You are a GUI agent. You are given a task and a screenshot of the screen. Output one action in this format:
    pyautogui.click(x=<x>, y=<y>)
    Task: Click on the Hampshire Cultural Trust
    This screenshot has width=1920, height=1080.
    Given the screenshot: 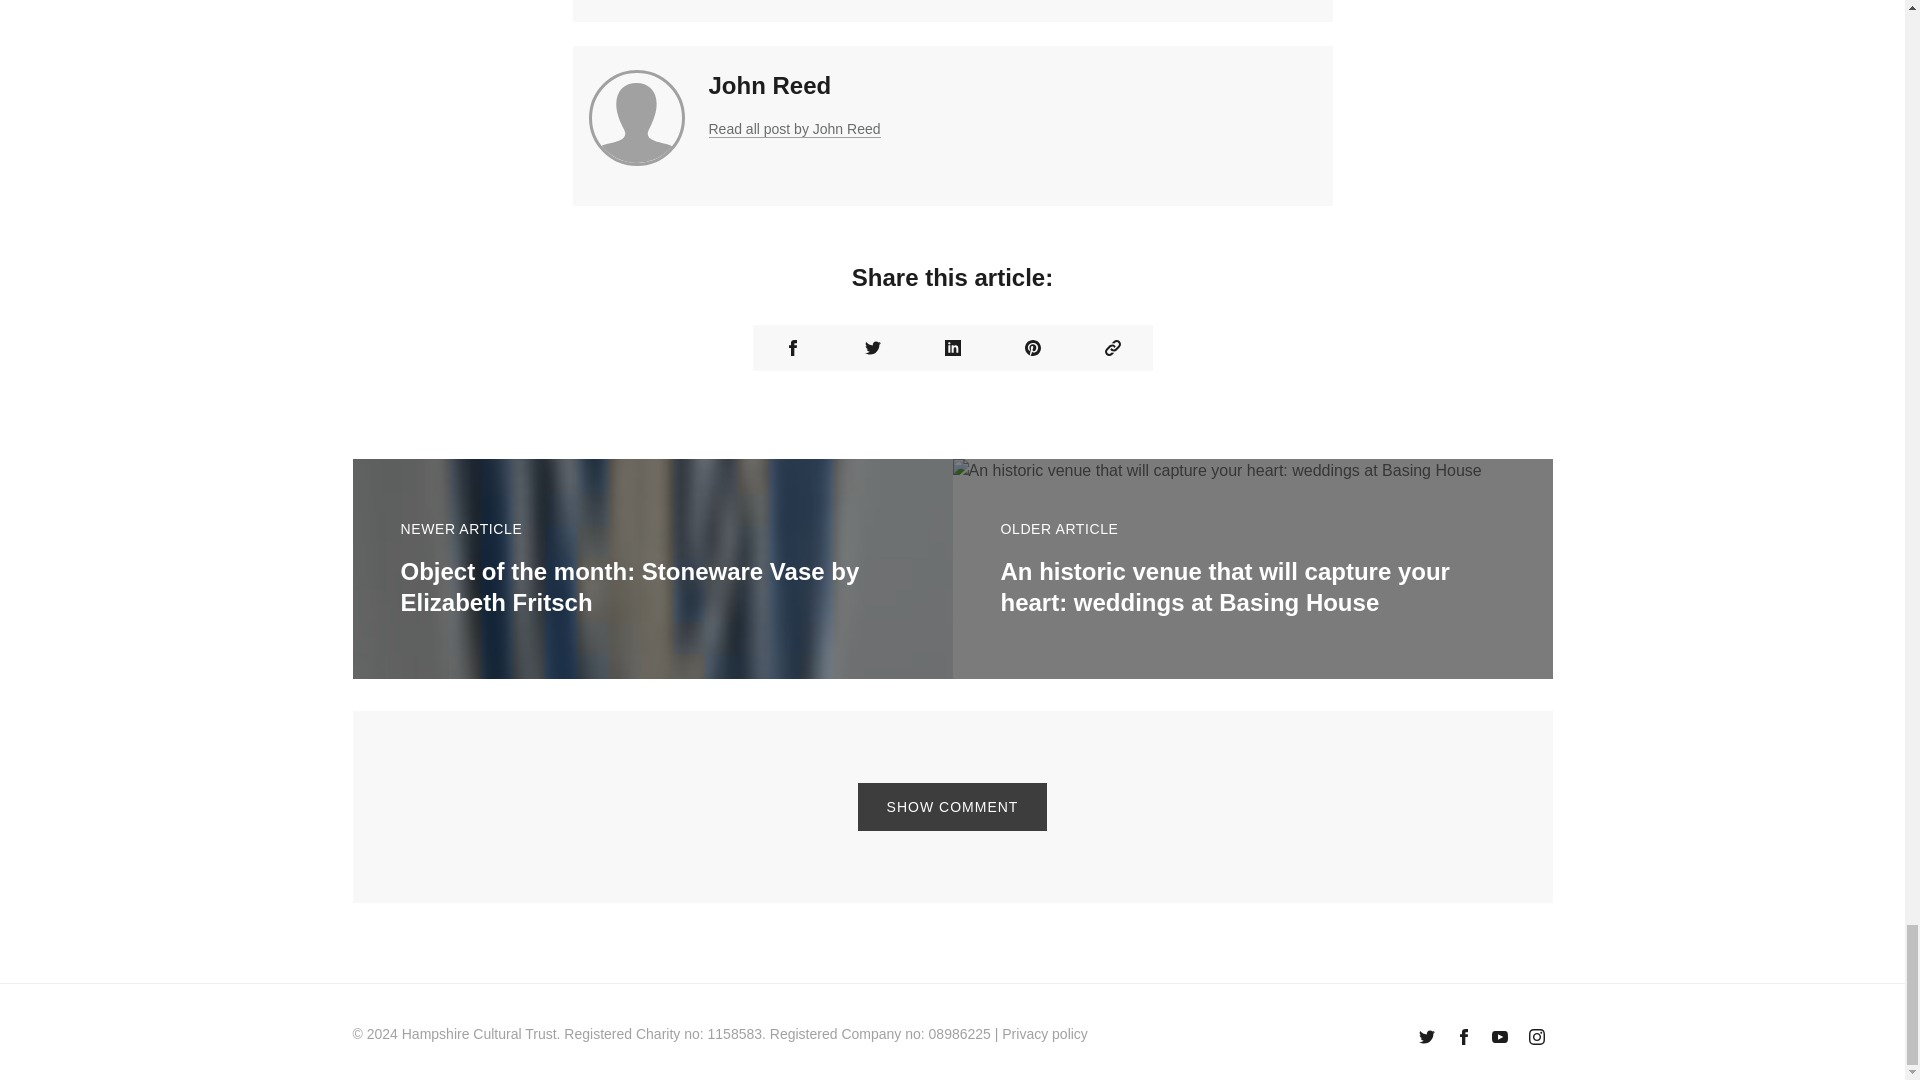 What is the action you would take?
    pyautogui.click(x=478, y=1034)
    